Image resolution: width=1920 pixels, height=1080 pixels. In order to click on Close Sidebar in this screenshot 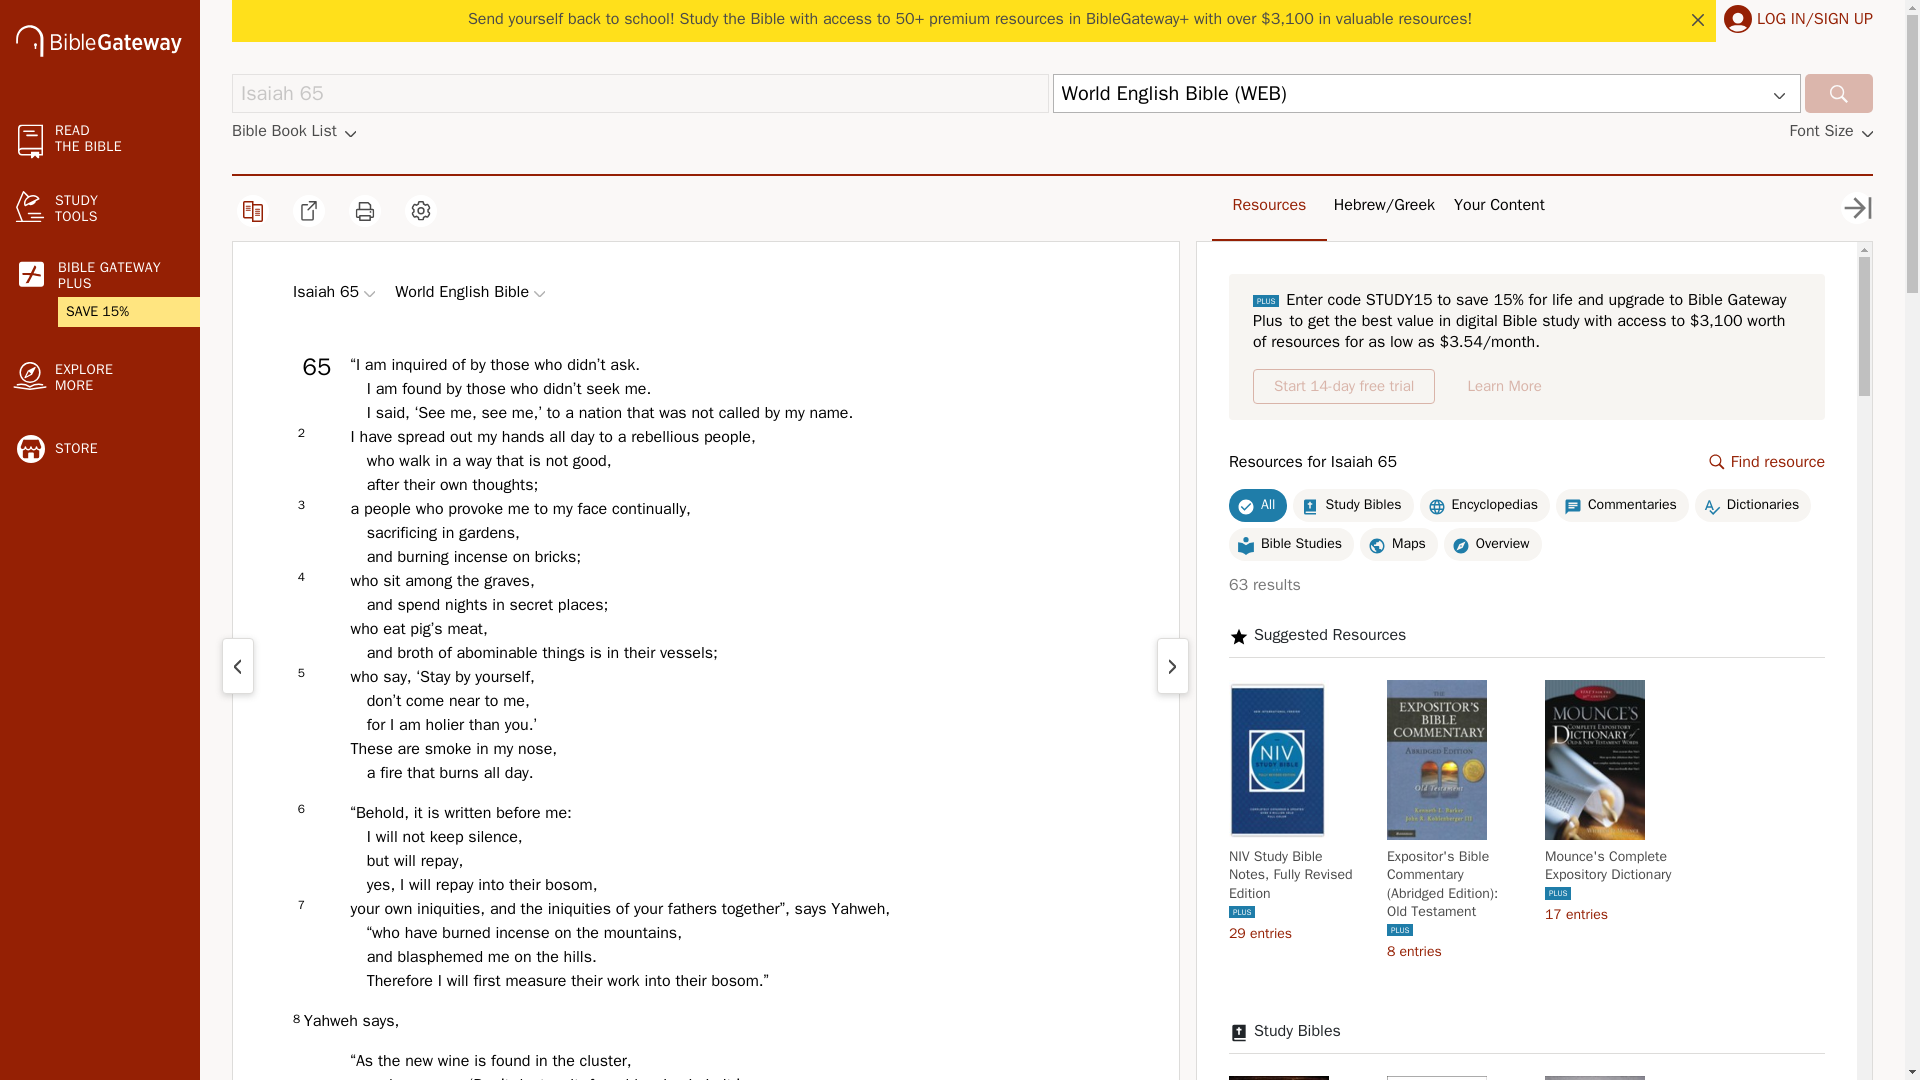, I will do `click(1857, 208)`.